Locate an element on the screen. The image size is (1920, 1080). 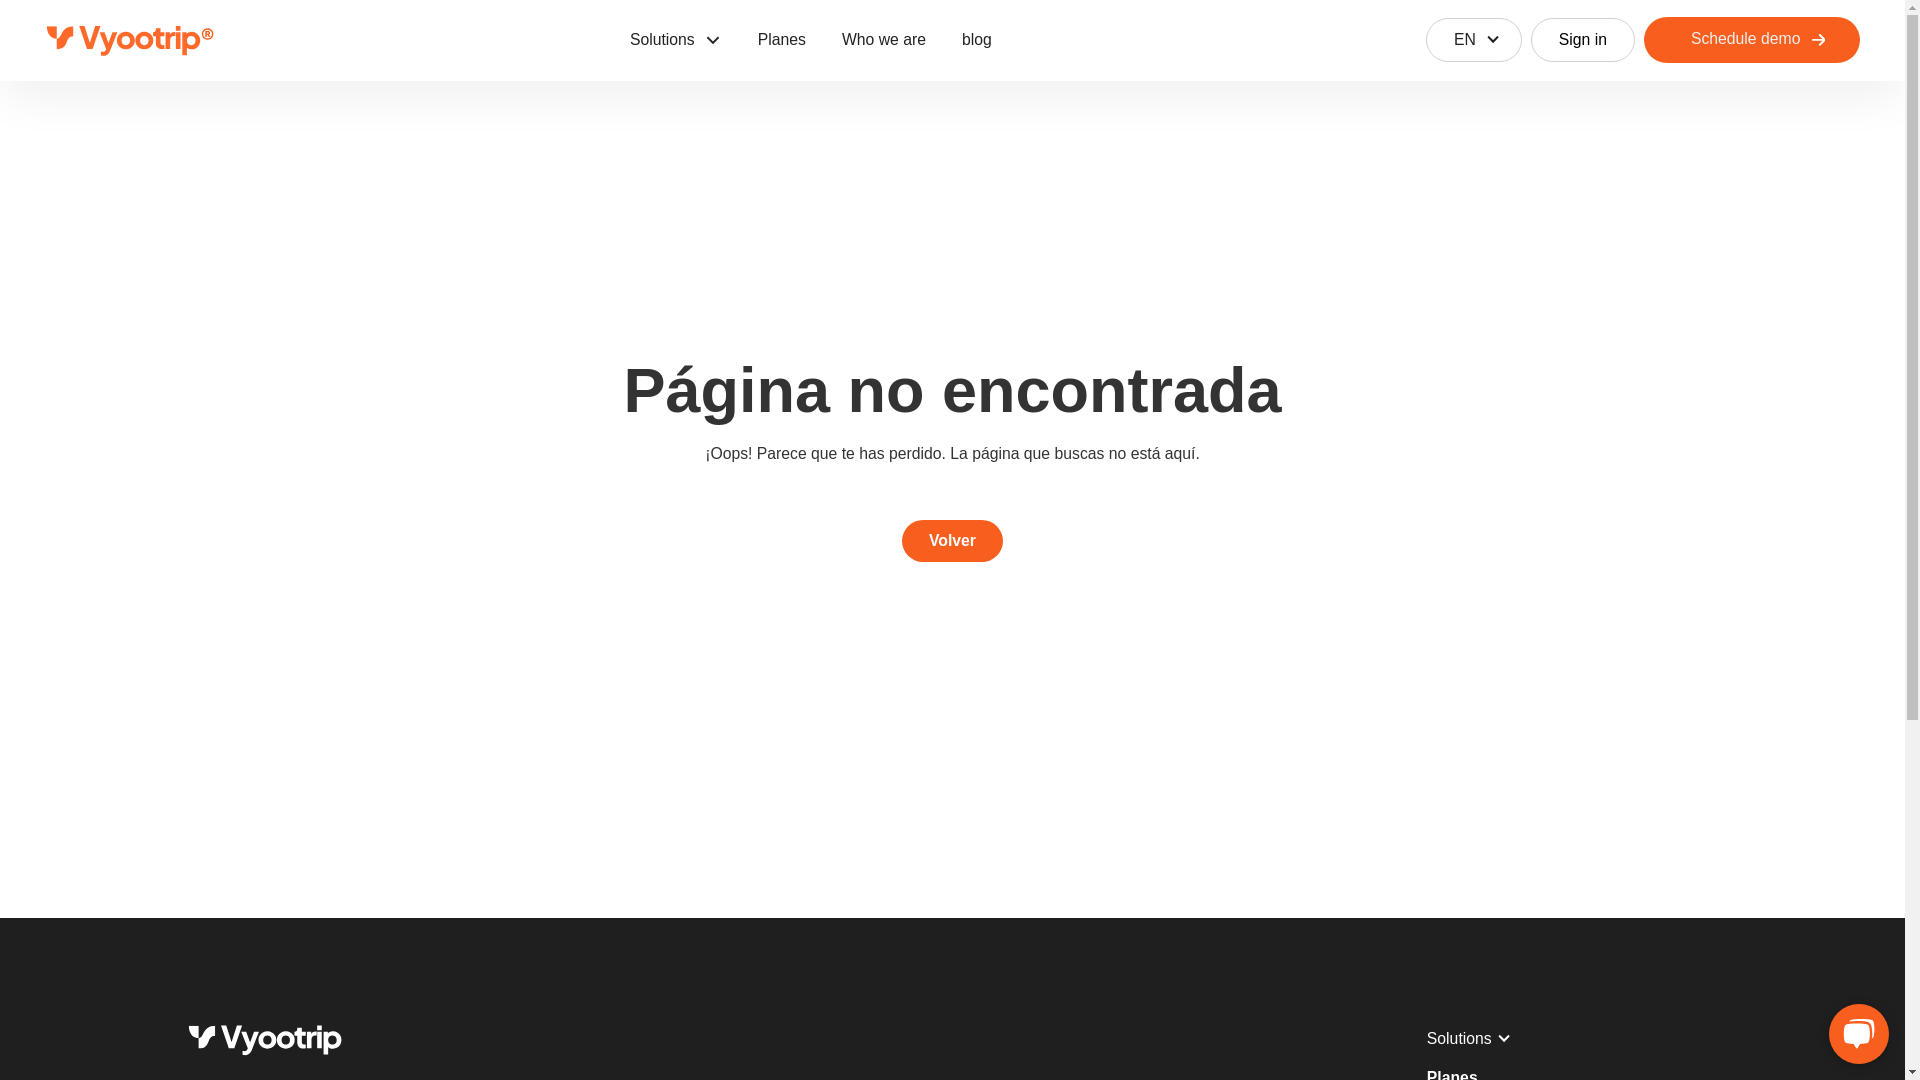
Sign in is located at coordinates (1582, 40).